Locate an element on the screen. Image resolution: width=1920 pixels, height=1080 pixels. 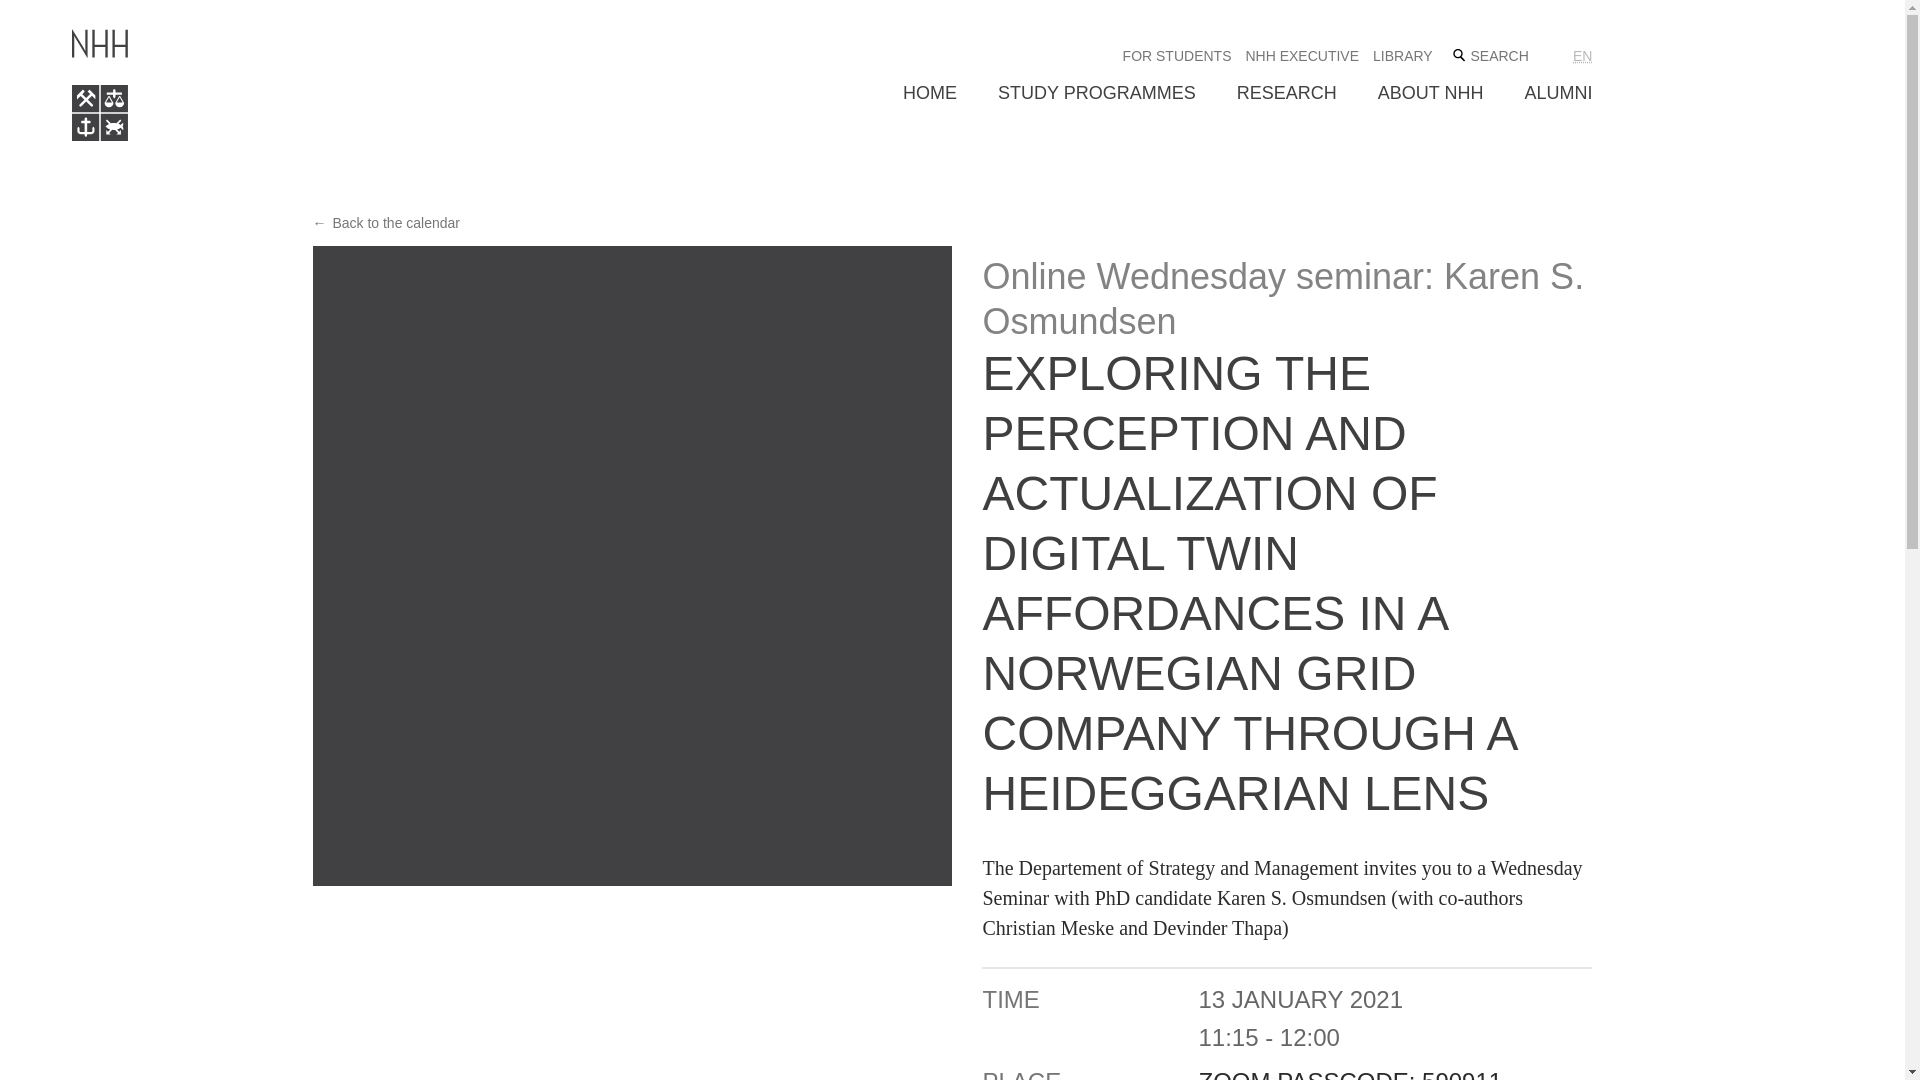
HOME is located at coordinates (929, 94).